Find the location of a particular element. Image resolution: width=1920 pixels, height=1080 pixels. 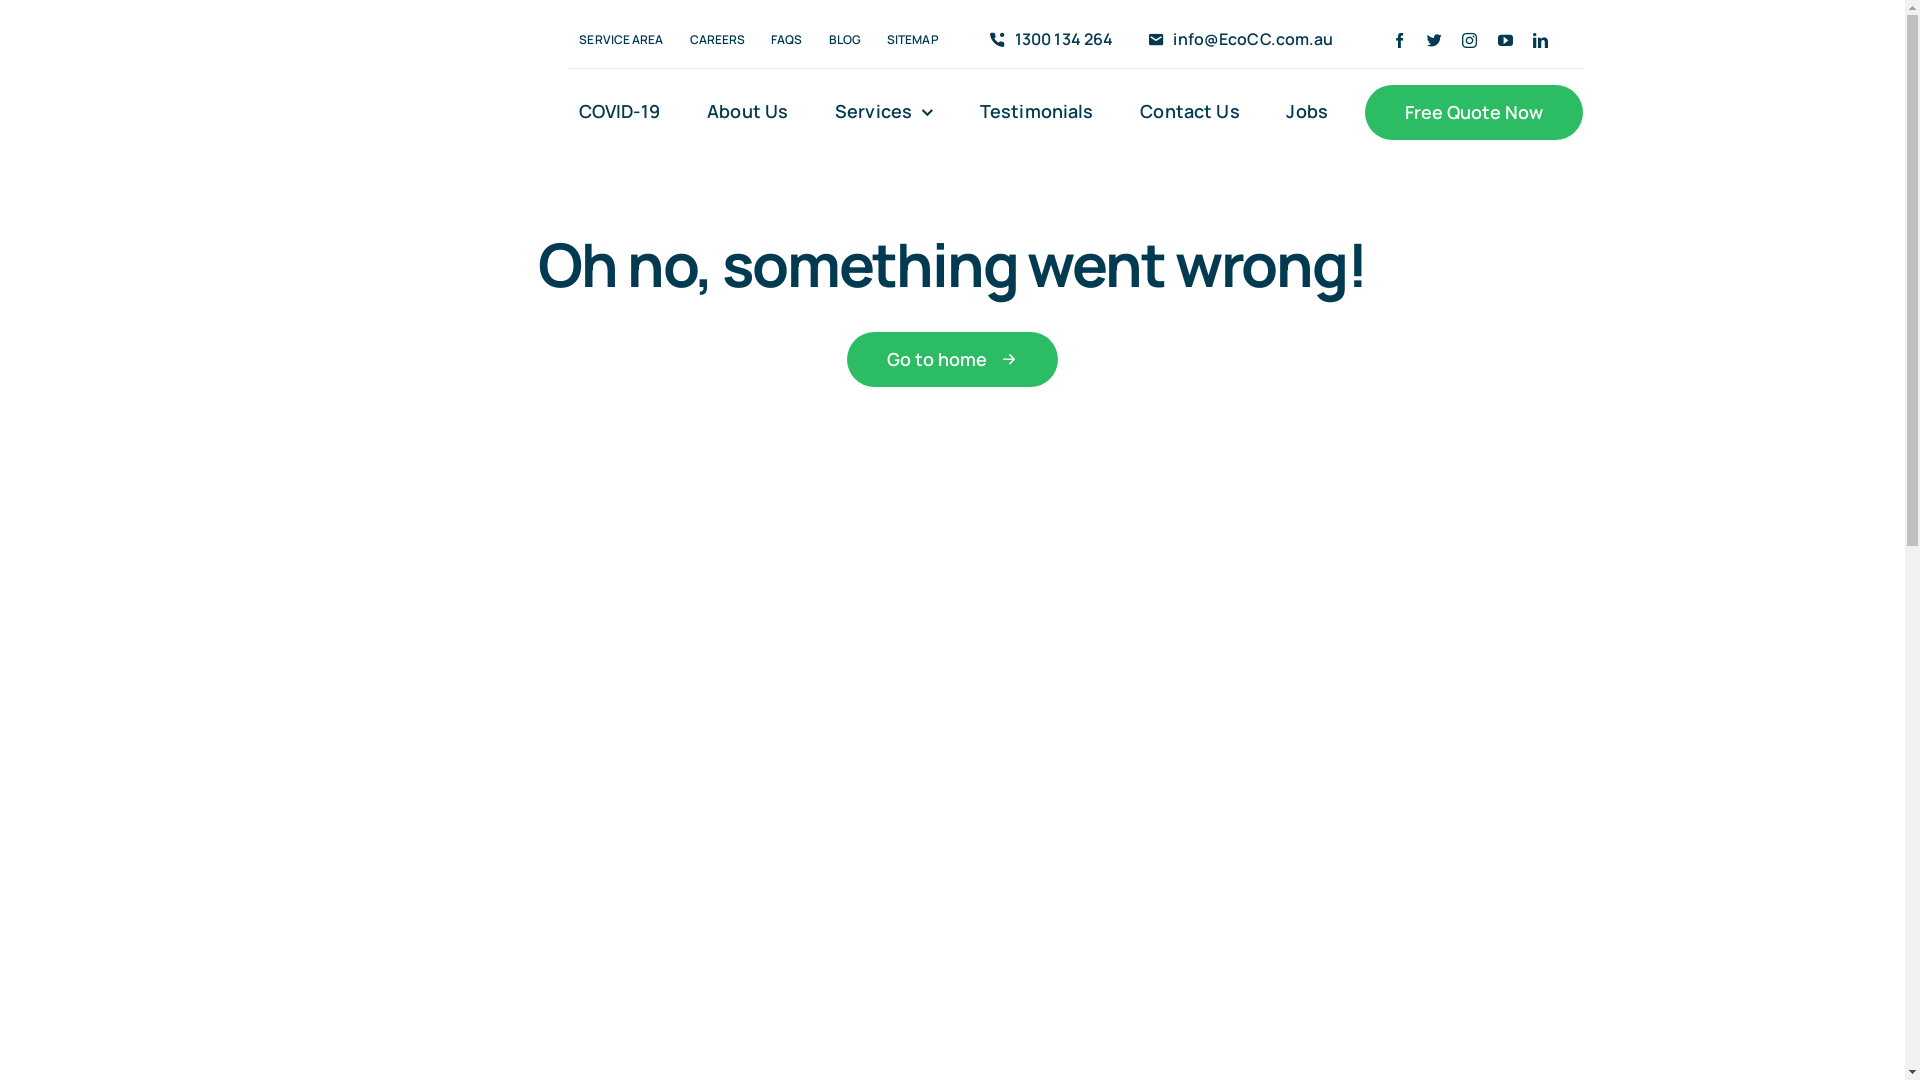

Facebook is located at coordinates (1400, 40).